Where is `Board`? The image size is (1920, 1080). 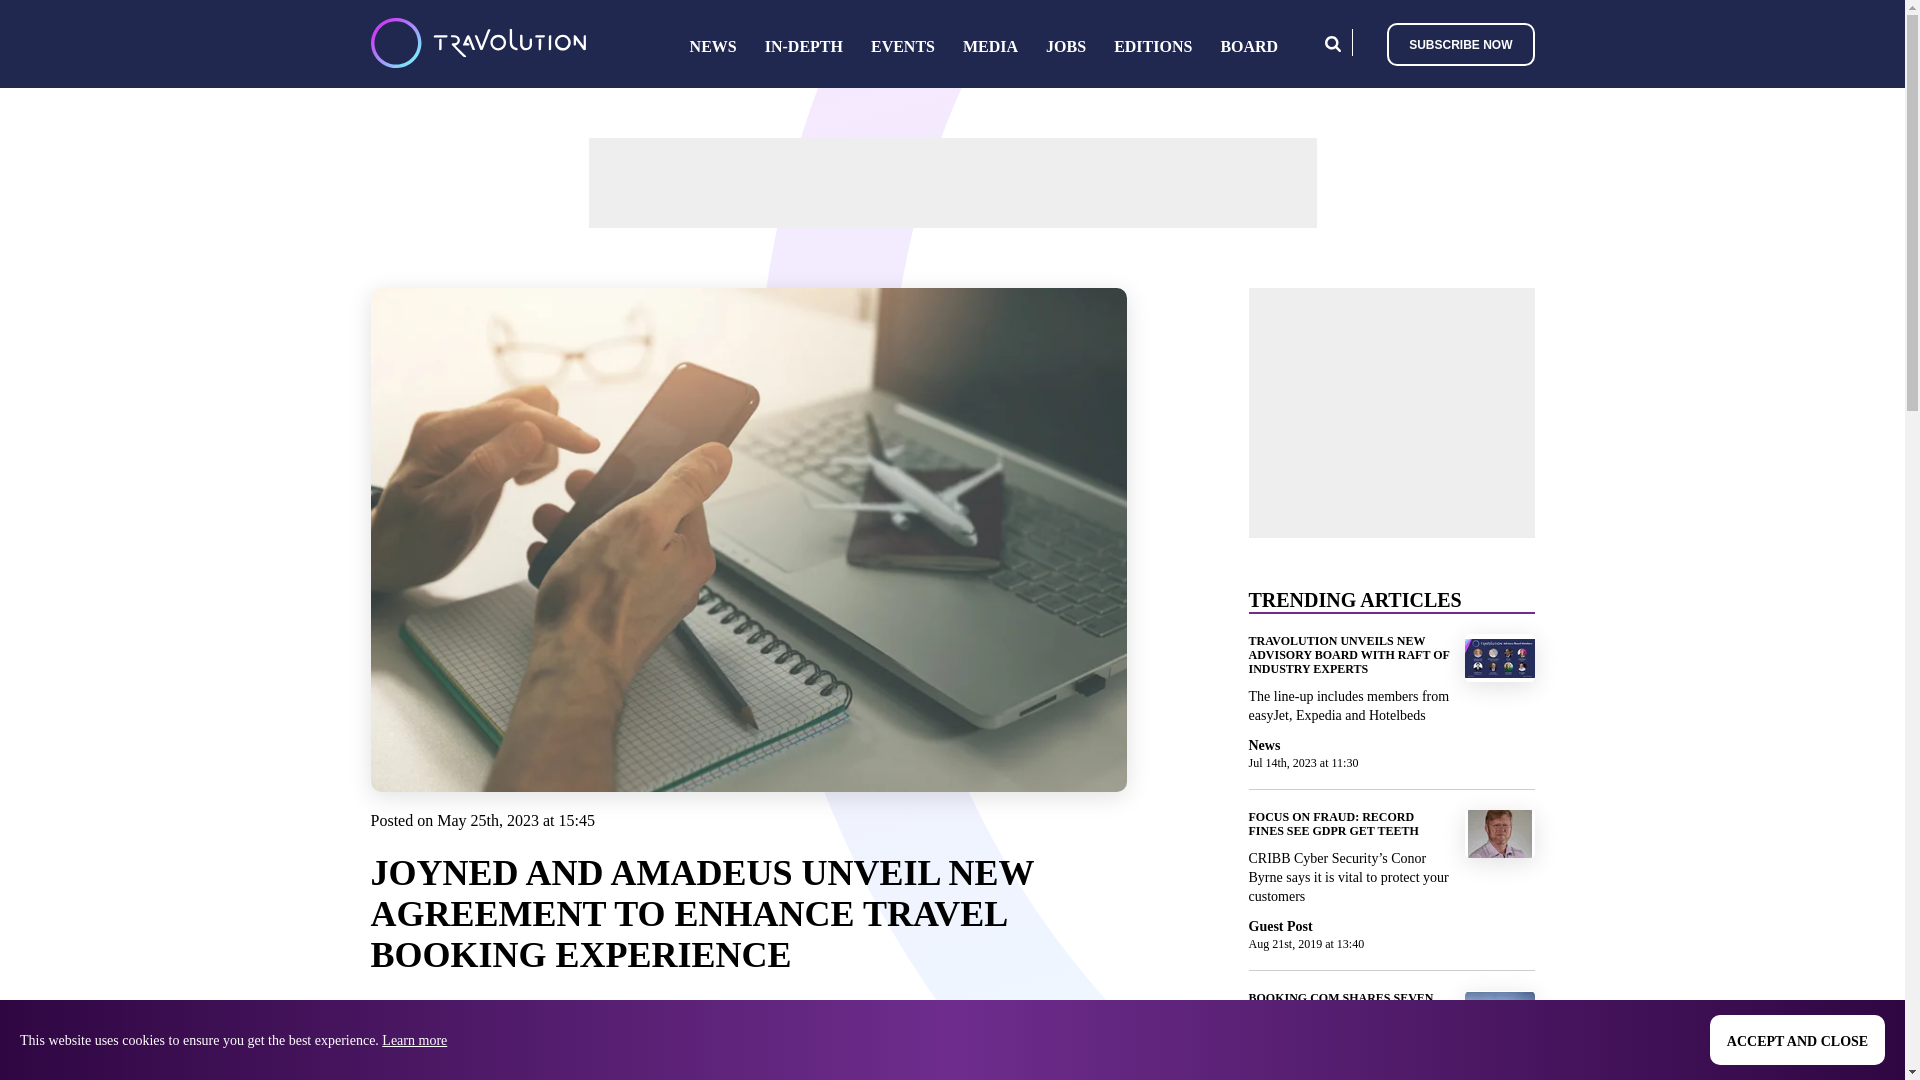
Board is located at coordinates (1248, 46).